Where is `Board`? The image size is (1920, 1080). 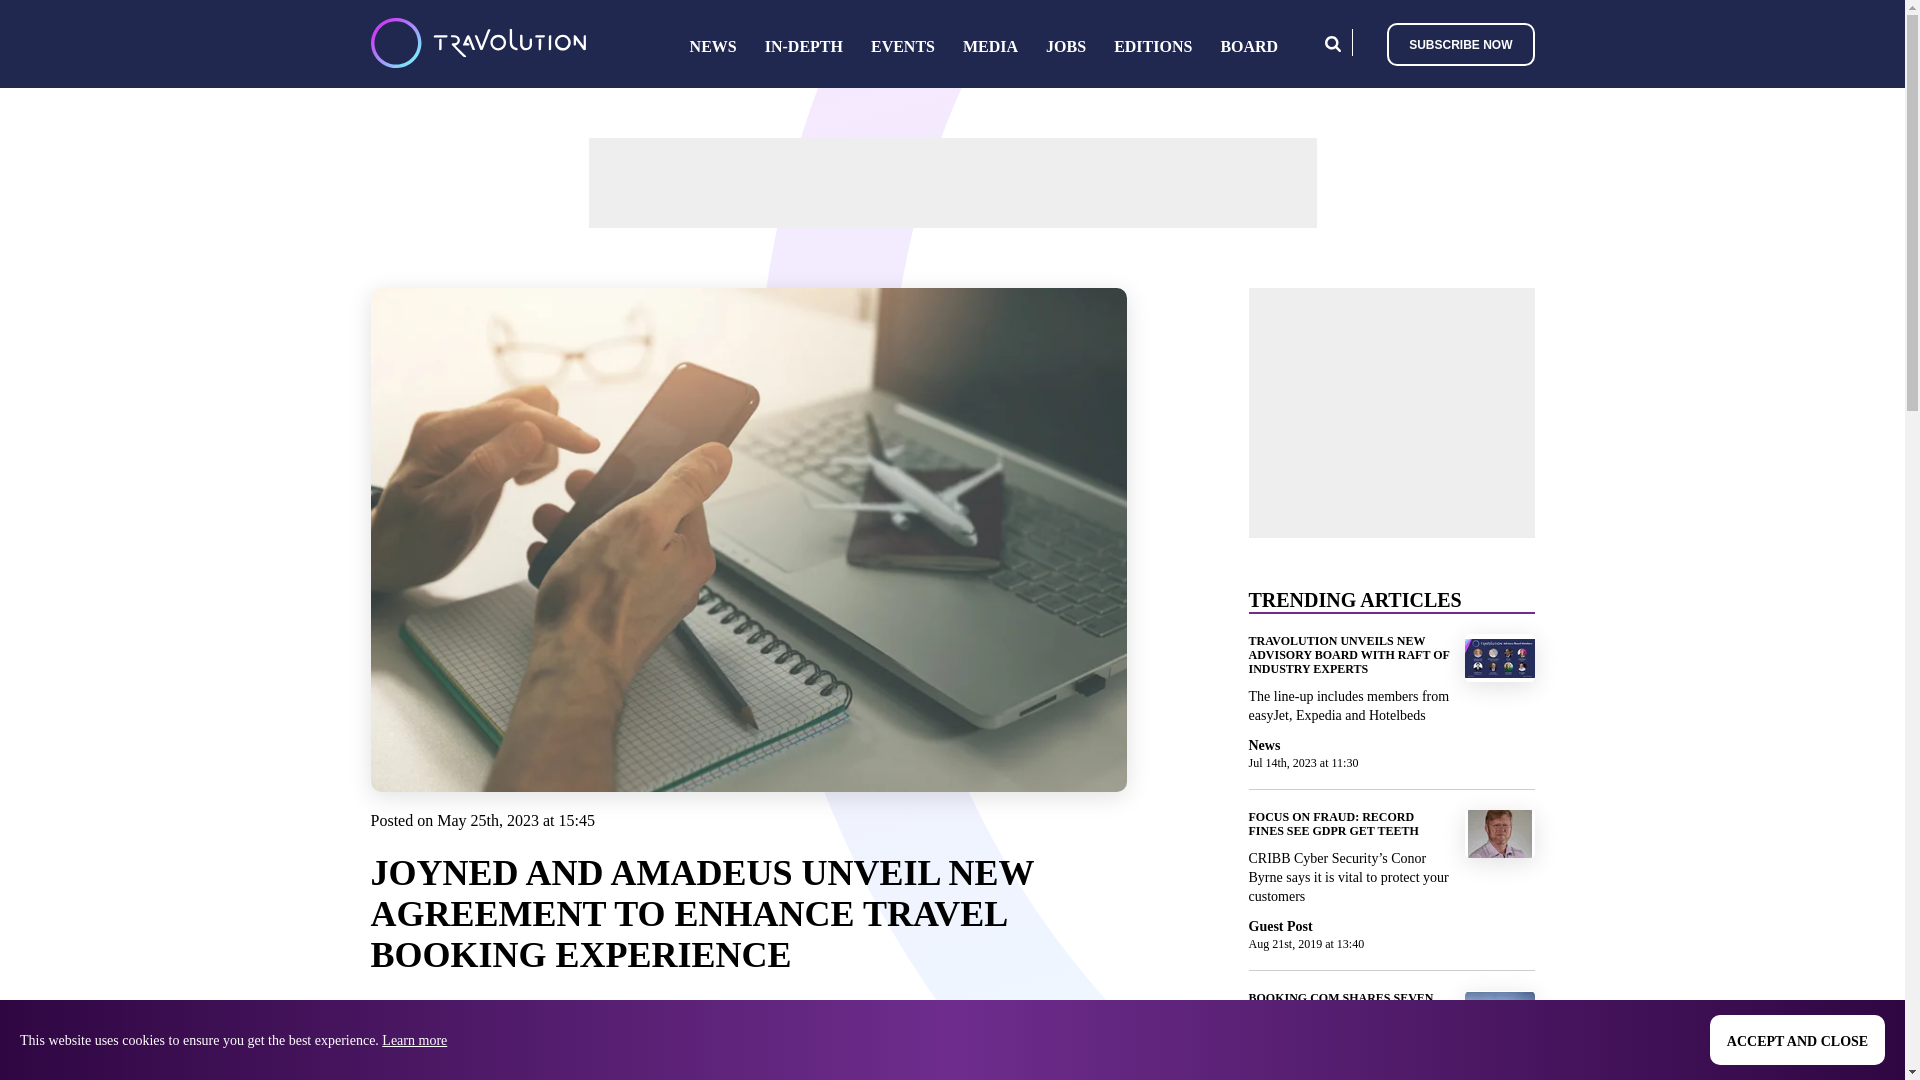
Board is located at coordinates (1248, 46).